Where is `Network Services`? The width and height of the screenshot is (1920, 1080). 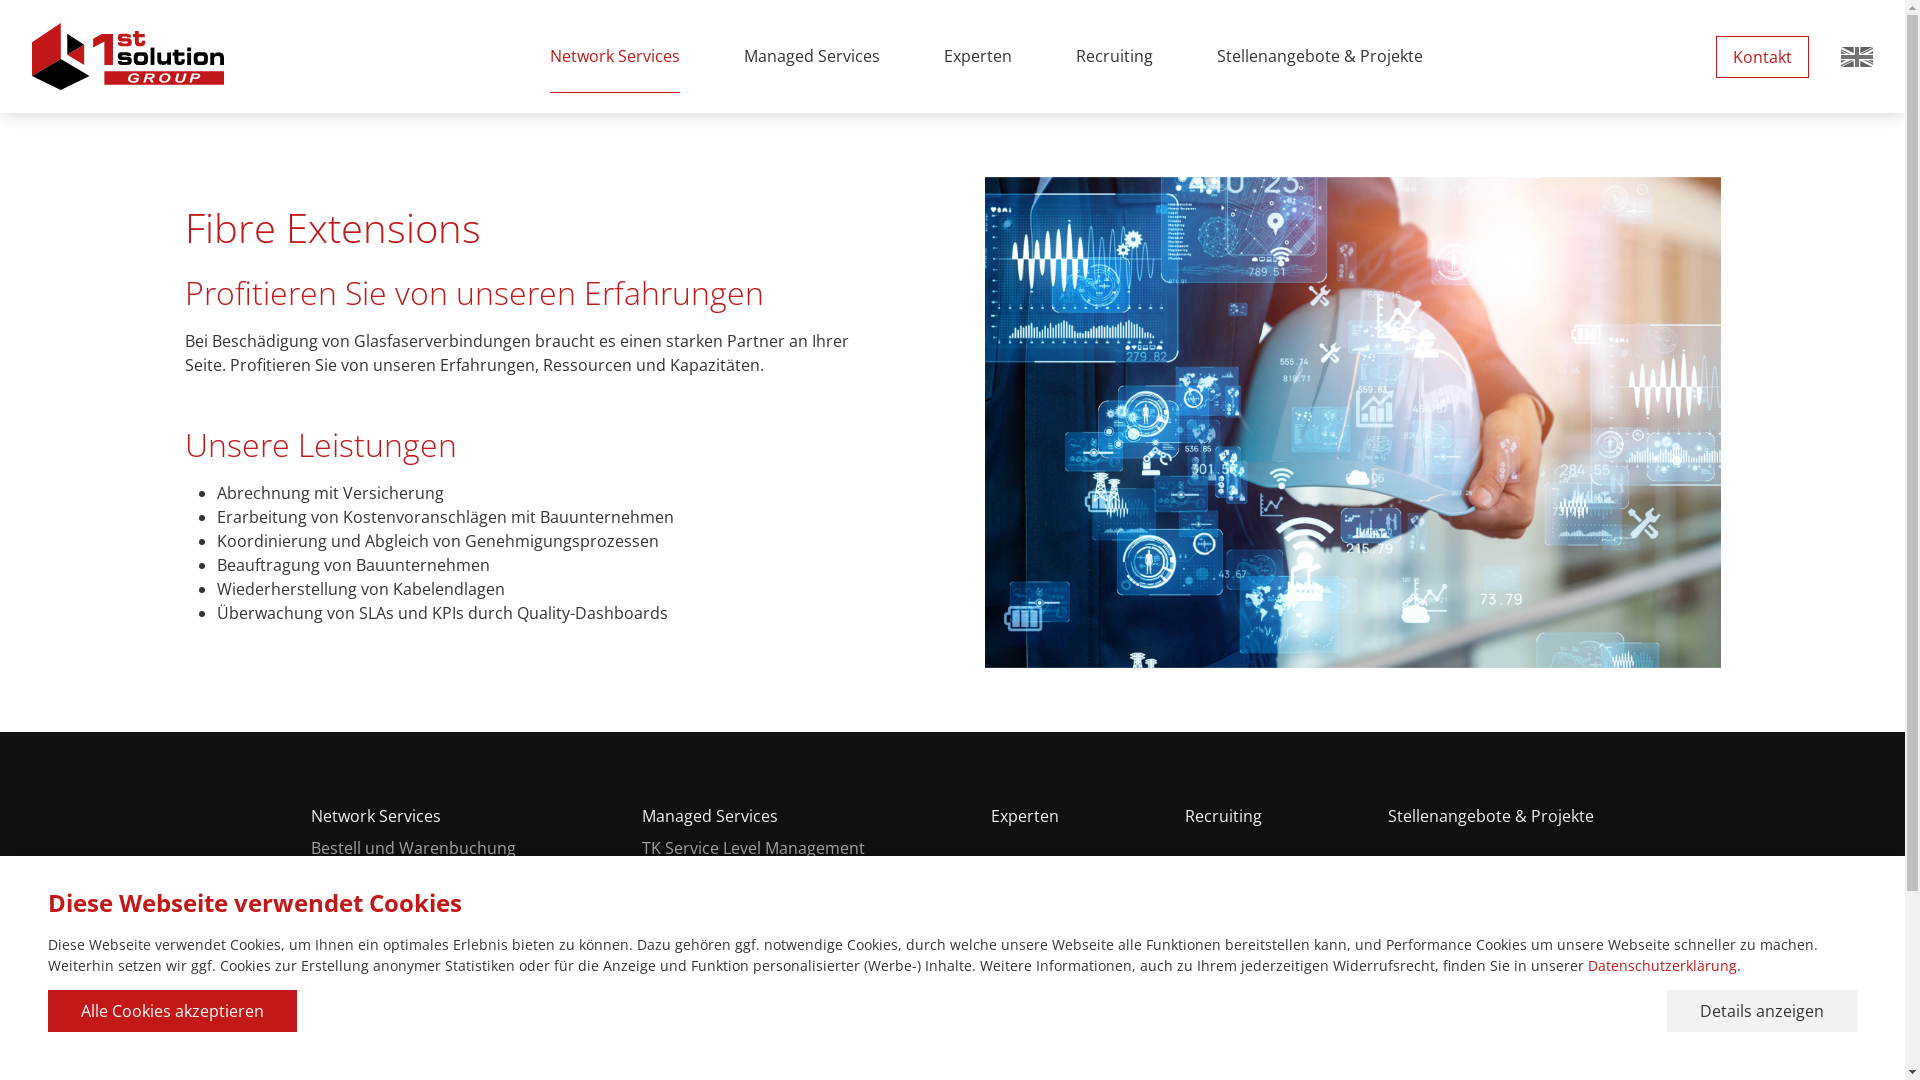
Network Services is located at coordinates (615, 56).